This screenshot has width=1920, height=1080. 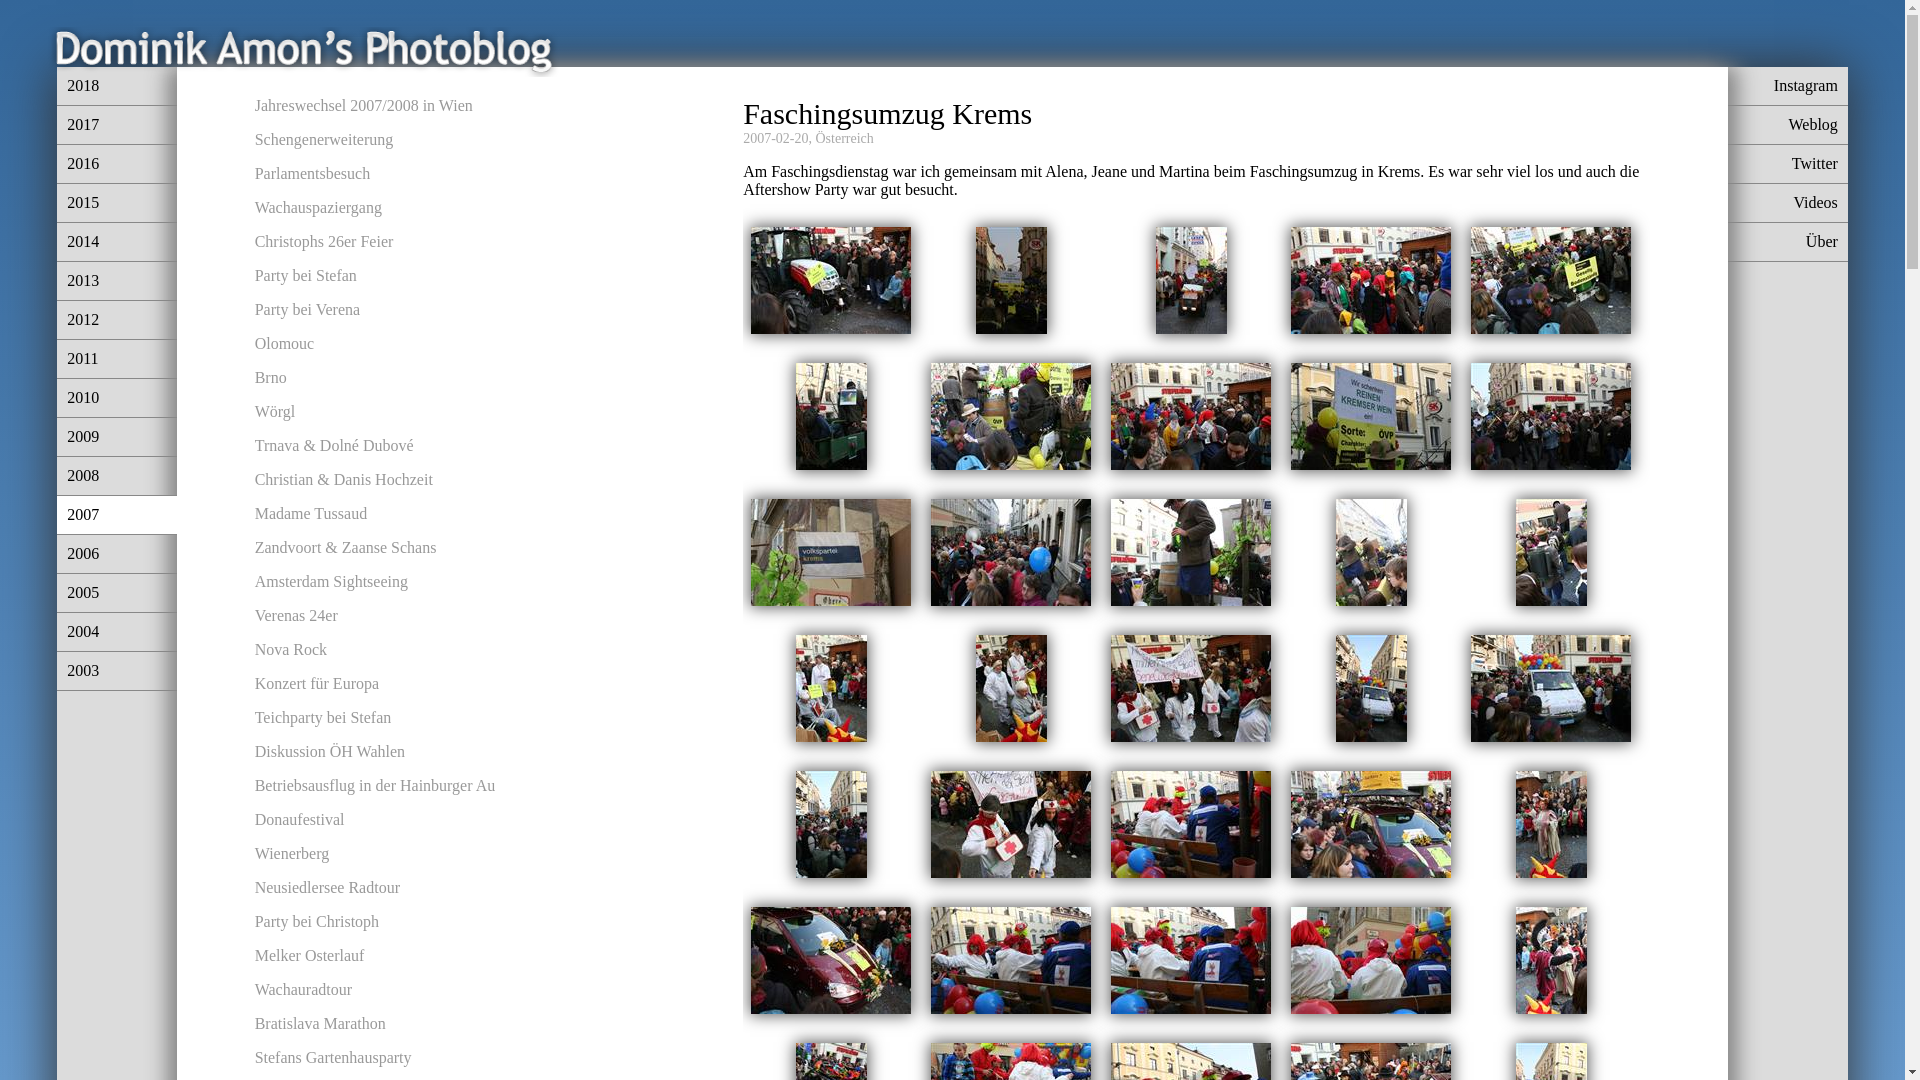 What do you see at coordinates (117, 126) in the screenshot?
I see `2017` at bounding box center [117, 126].